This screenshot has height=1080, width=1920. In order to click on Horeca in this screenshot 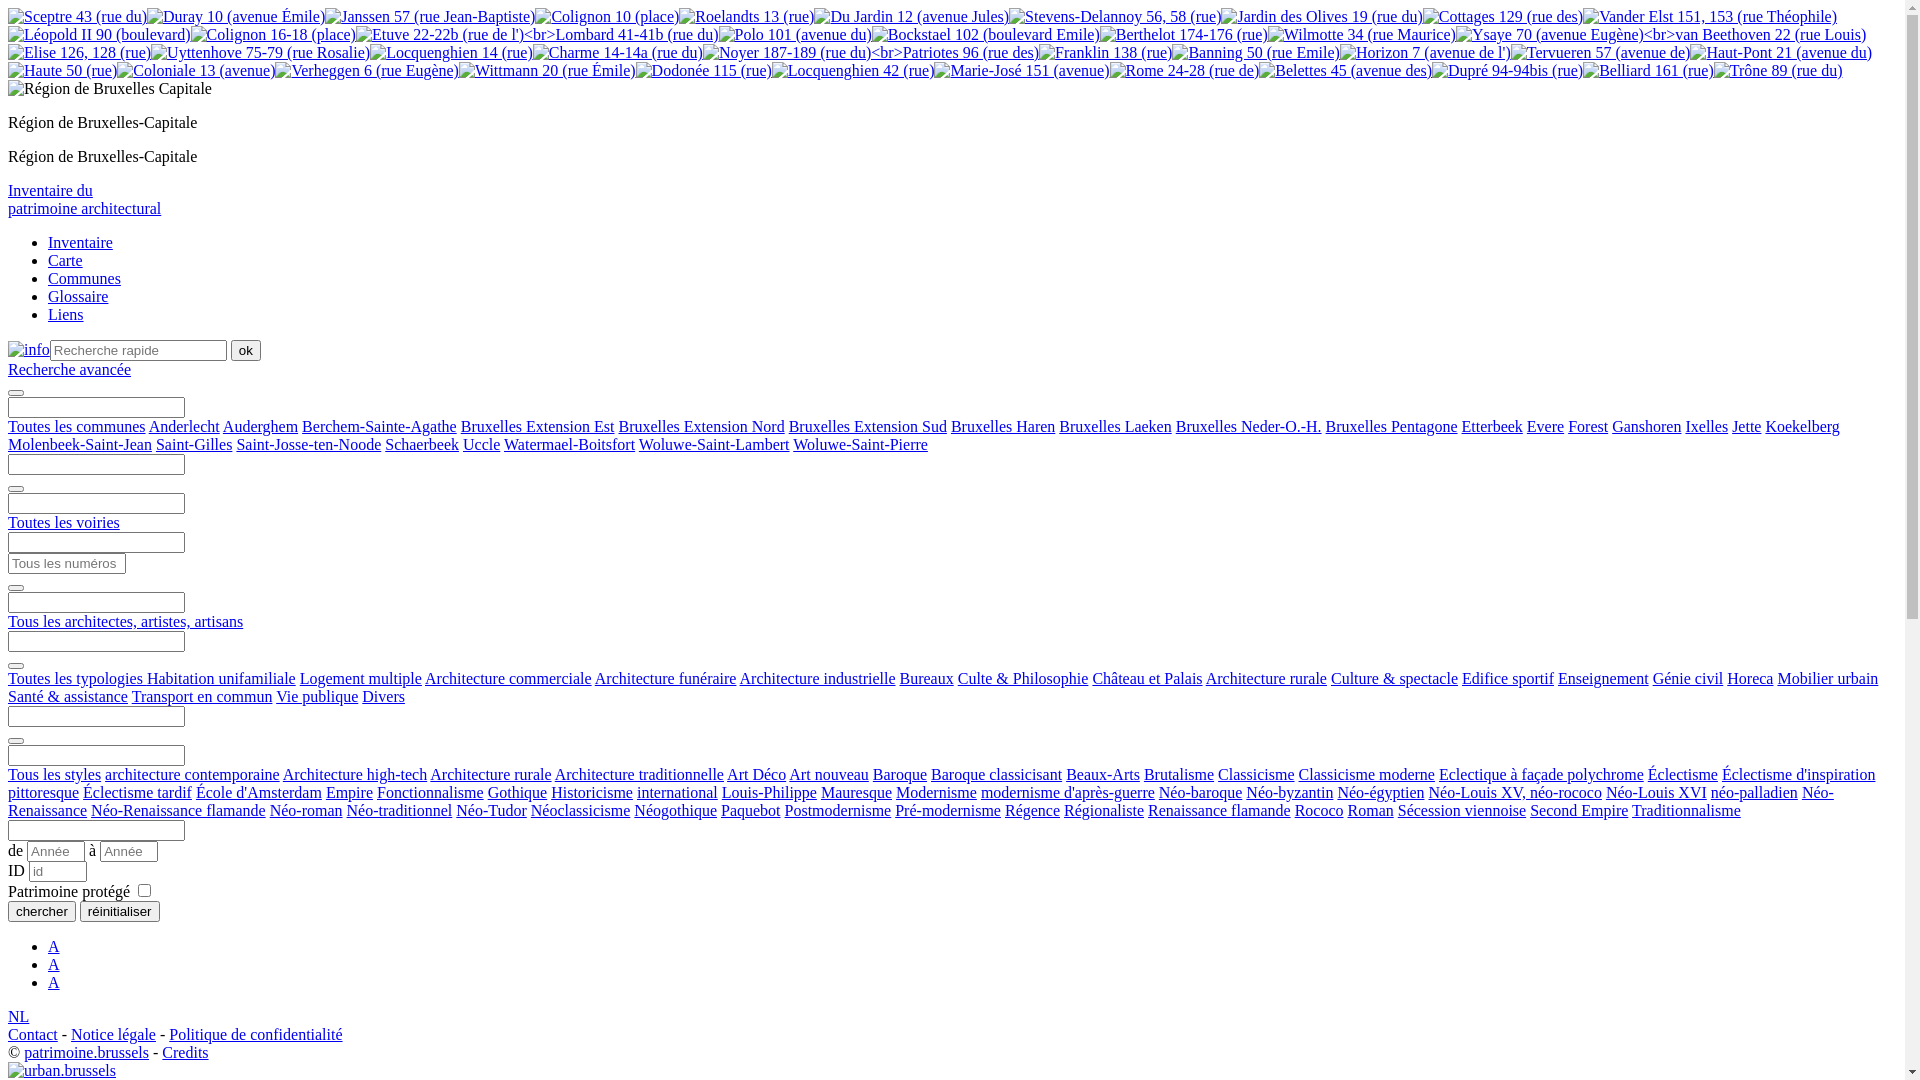, I will do `click(1750, 678)`.